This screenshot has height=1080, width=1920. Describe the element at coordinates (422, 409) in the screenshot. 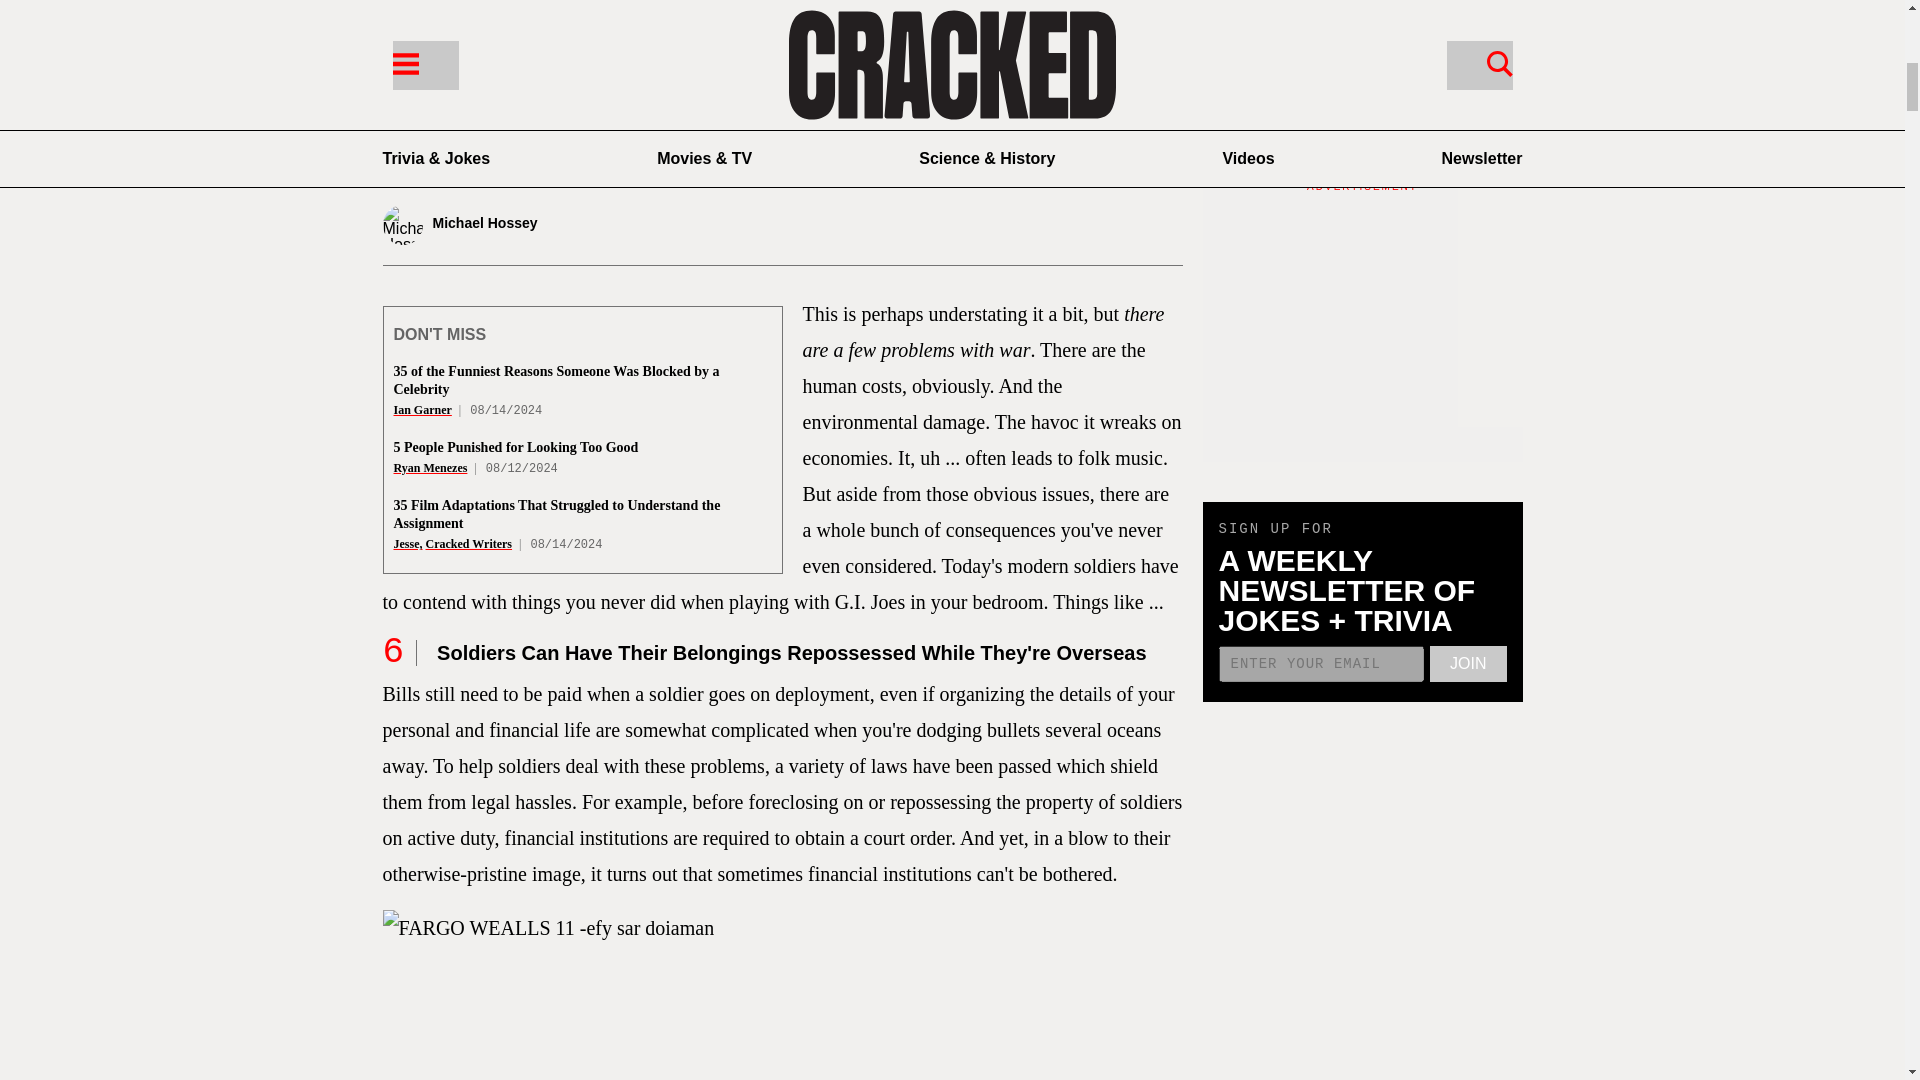

I see `Ian Garner` at that location.